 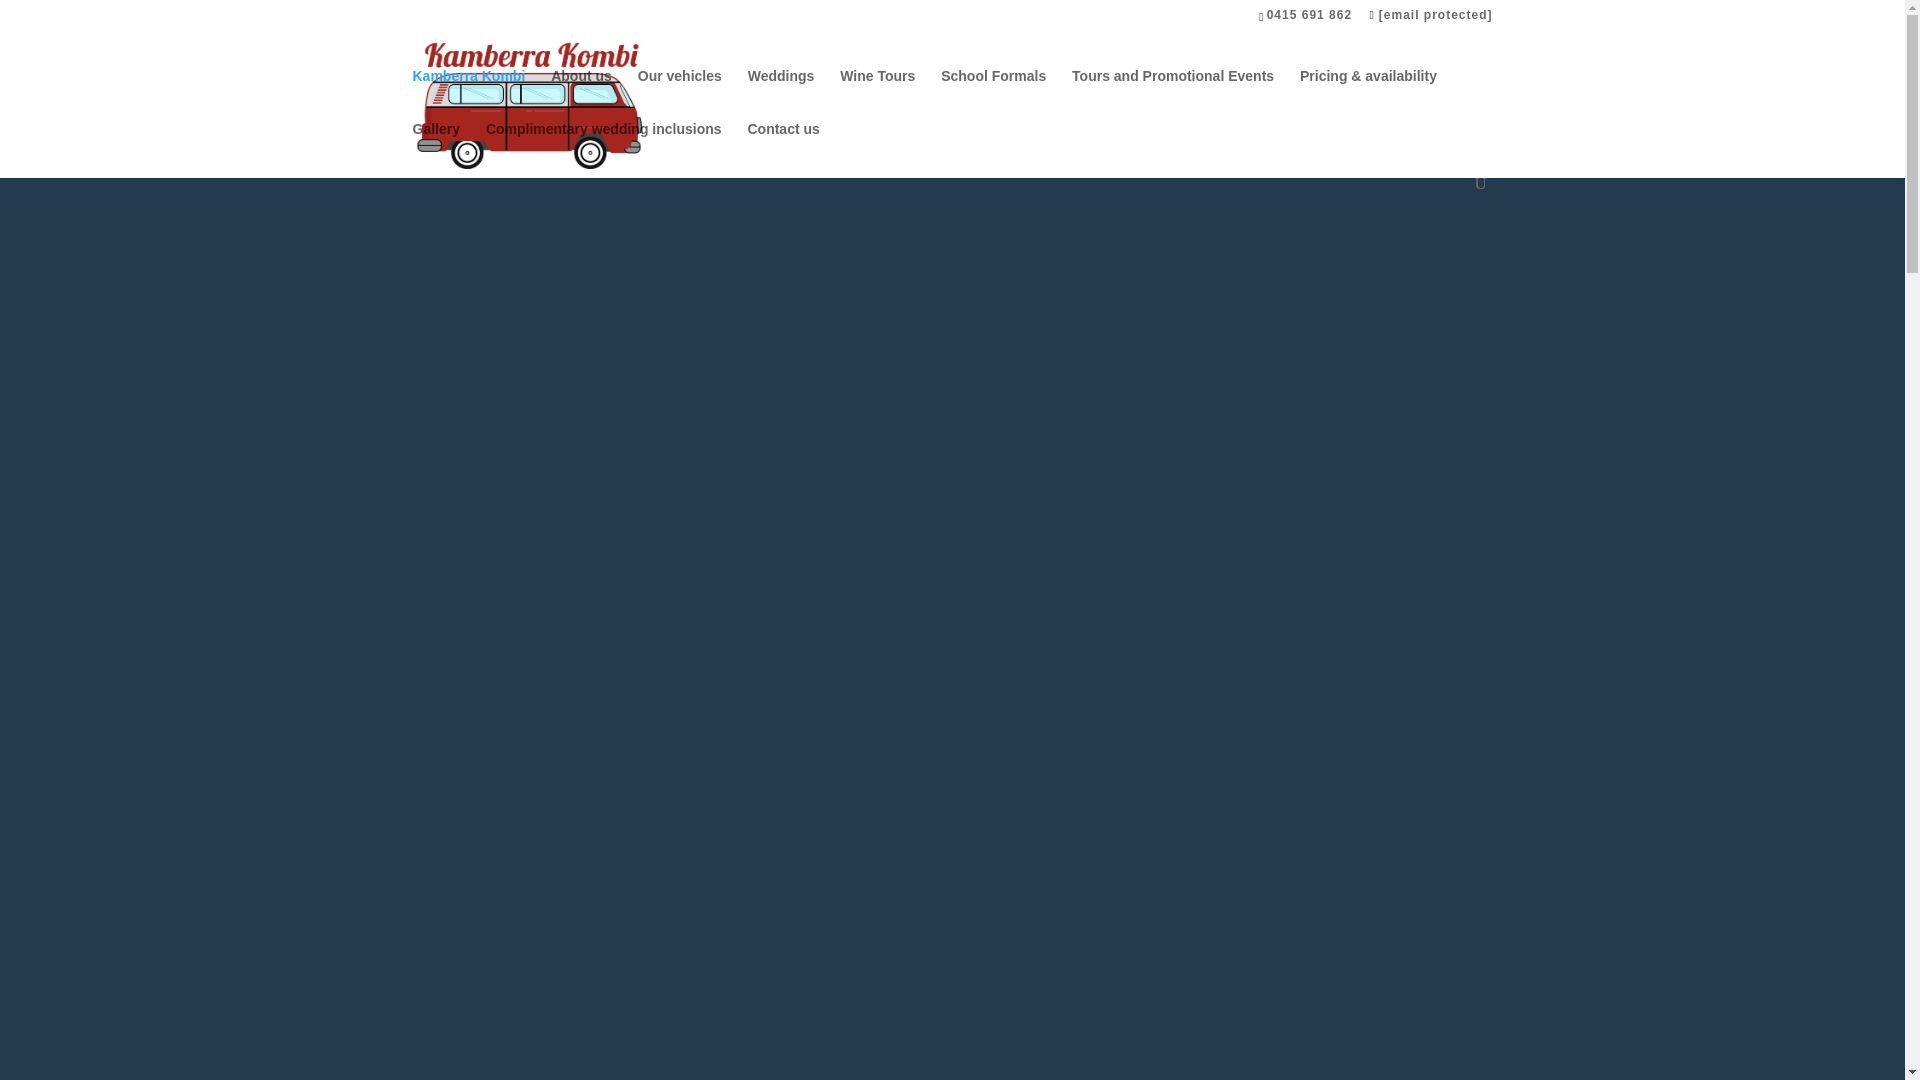 What do you see at coordinates (679, 96) in the screenshot?
I see `Our vehicles` at bounding box center [679, 96].